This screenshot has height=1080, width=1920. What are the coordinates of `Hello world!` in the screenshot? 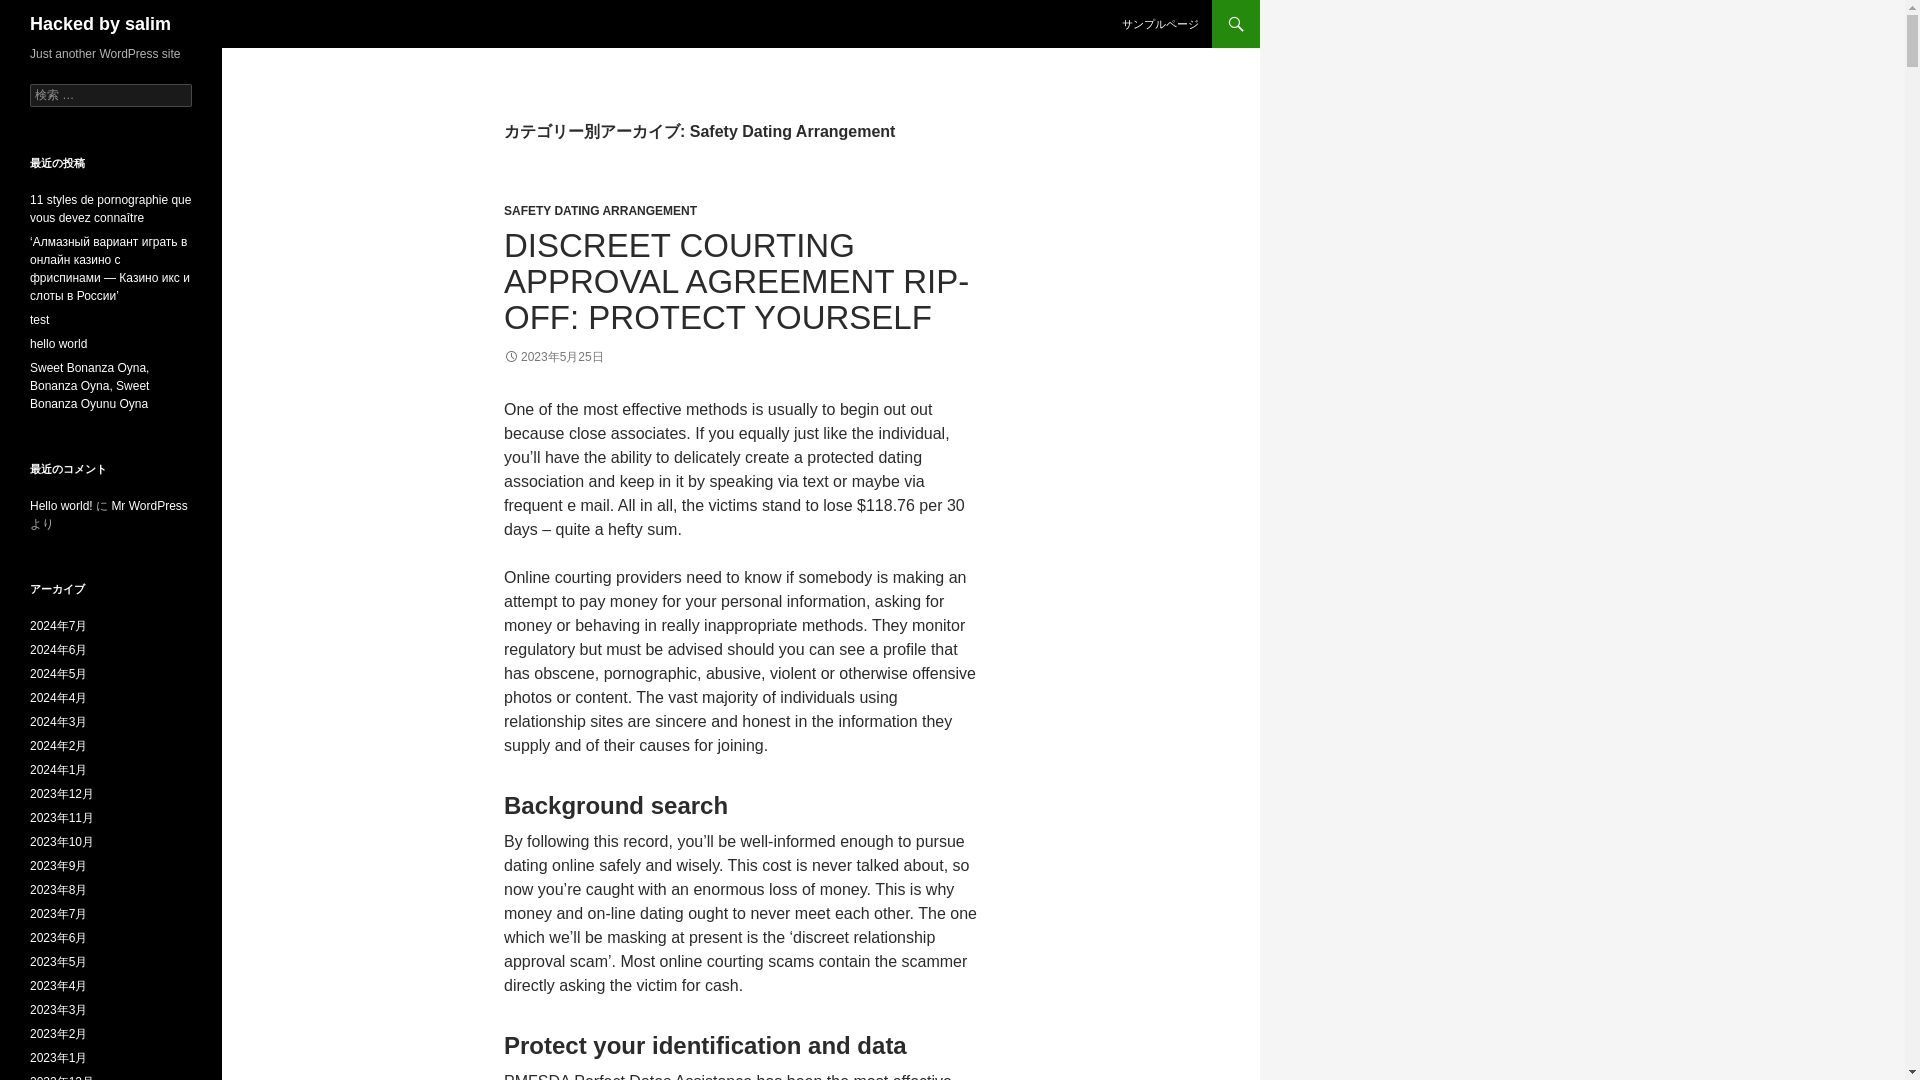 It's located at (61, 506).